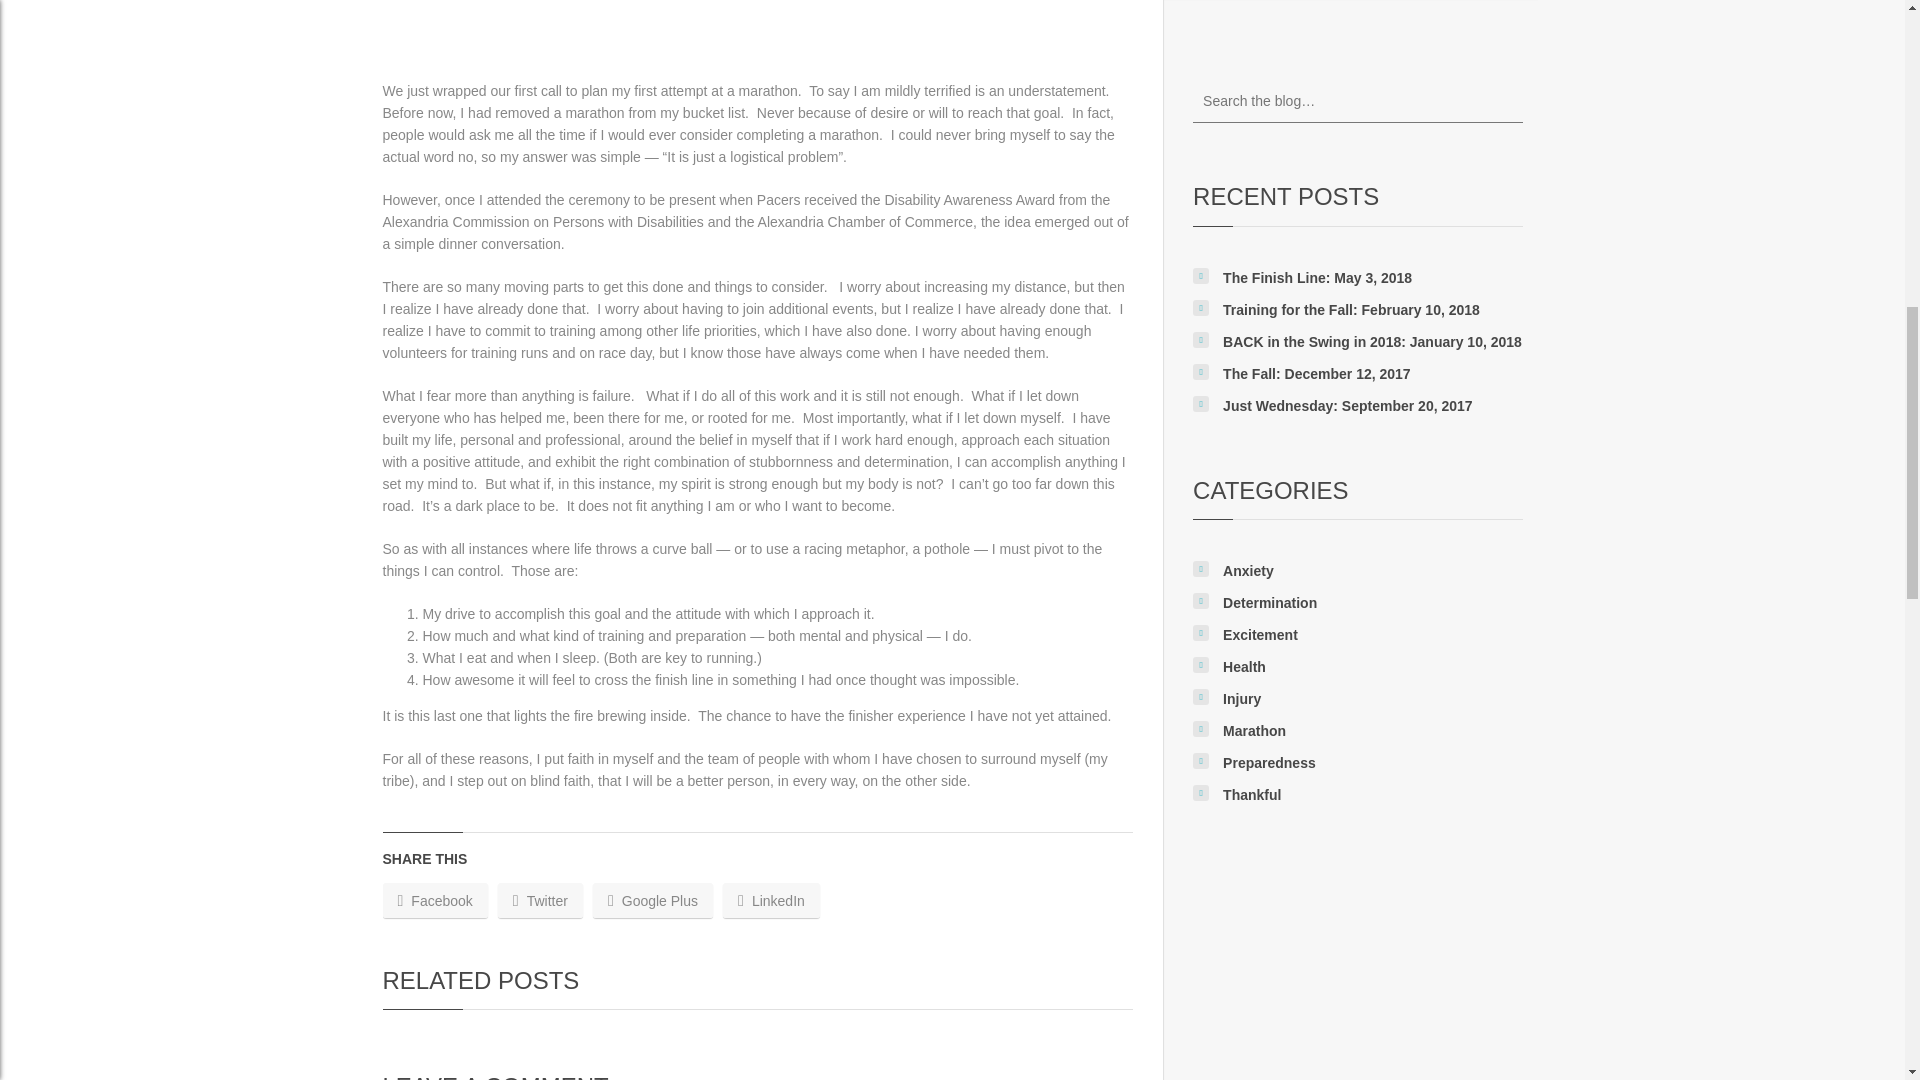  I want to click on Excitement, so click(1260, 634).